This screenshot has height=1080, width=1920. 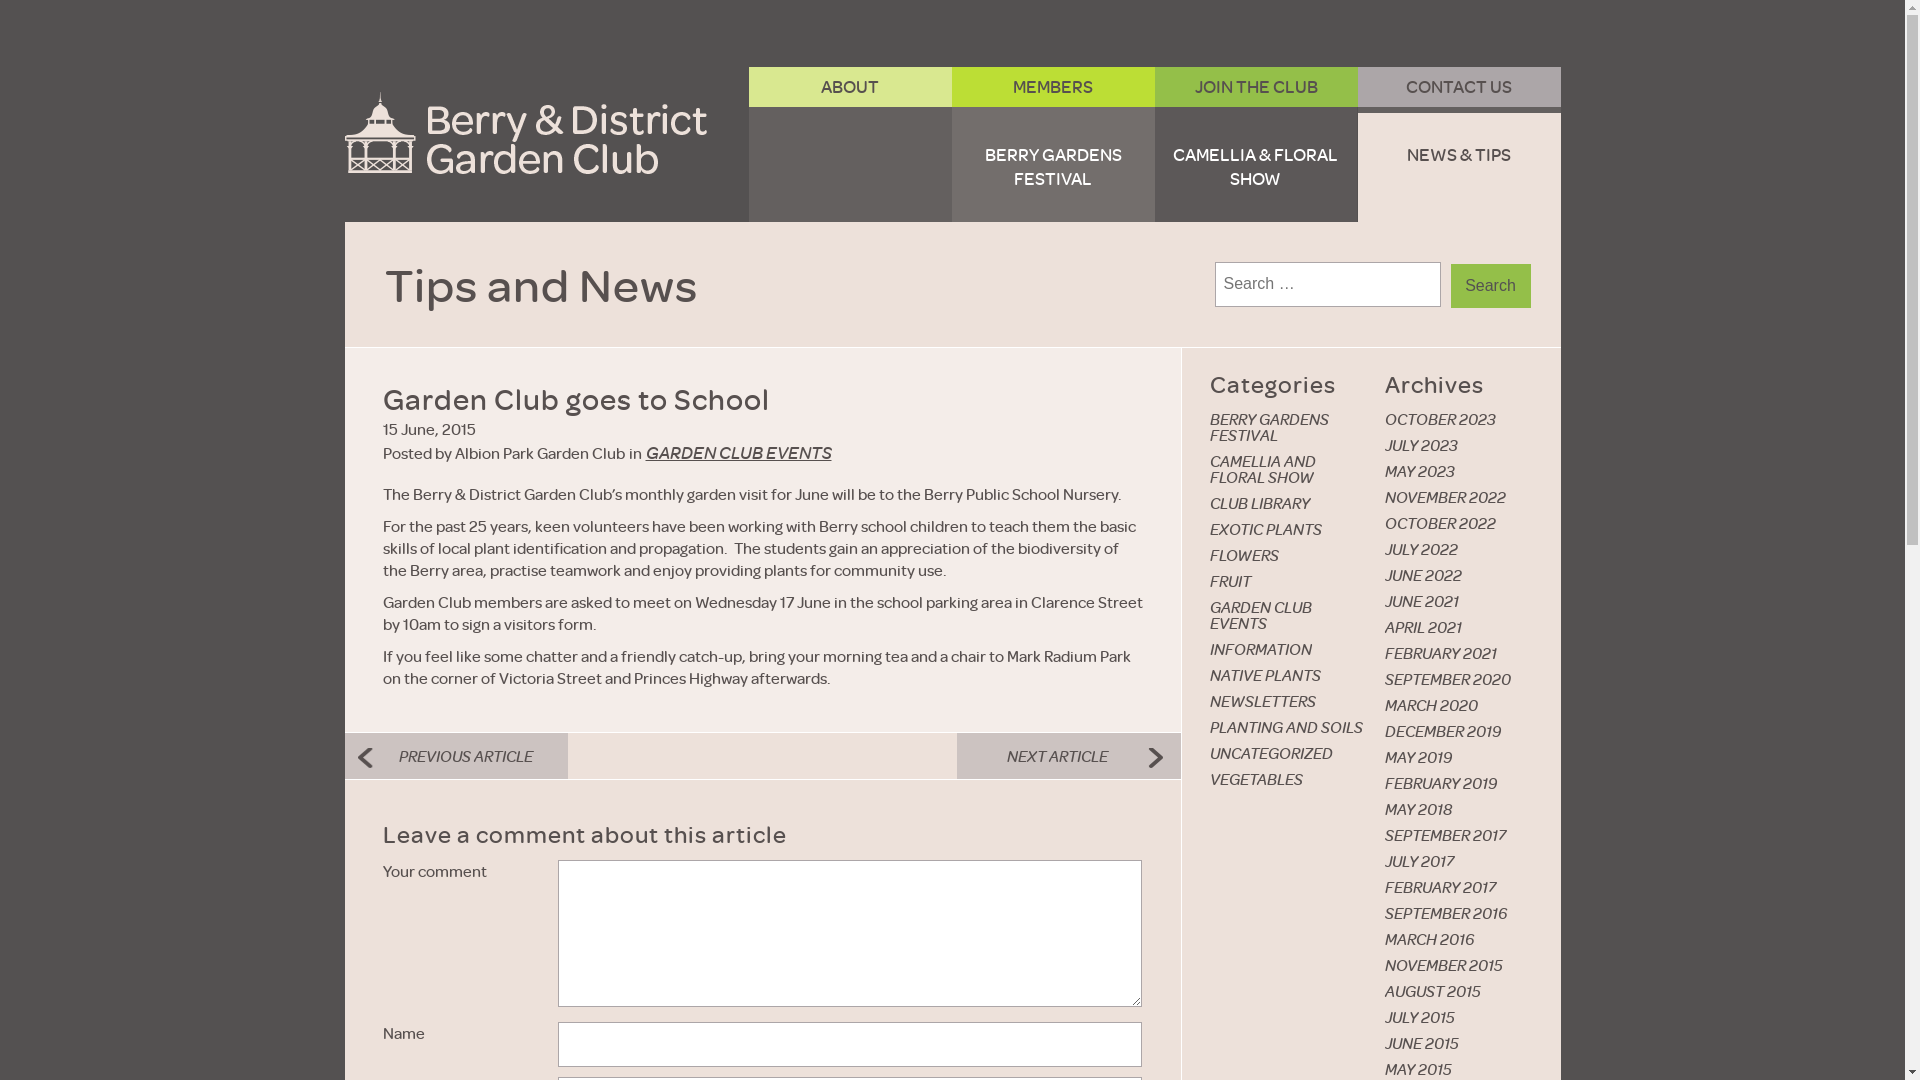 I want to click on PLANTING AND SOILS, so click(x=1286, y=727).